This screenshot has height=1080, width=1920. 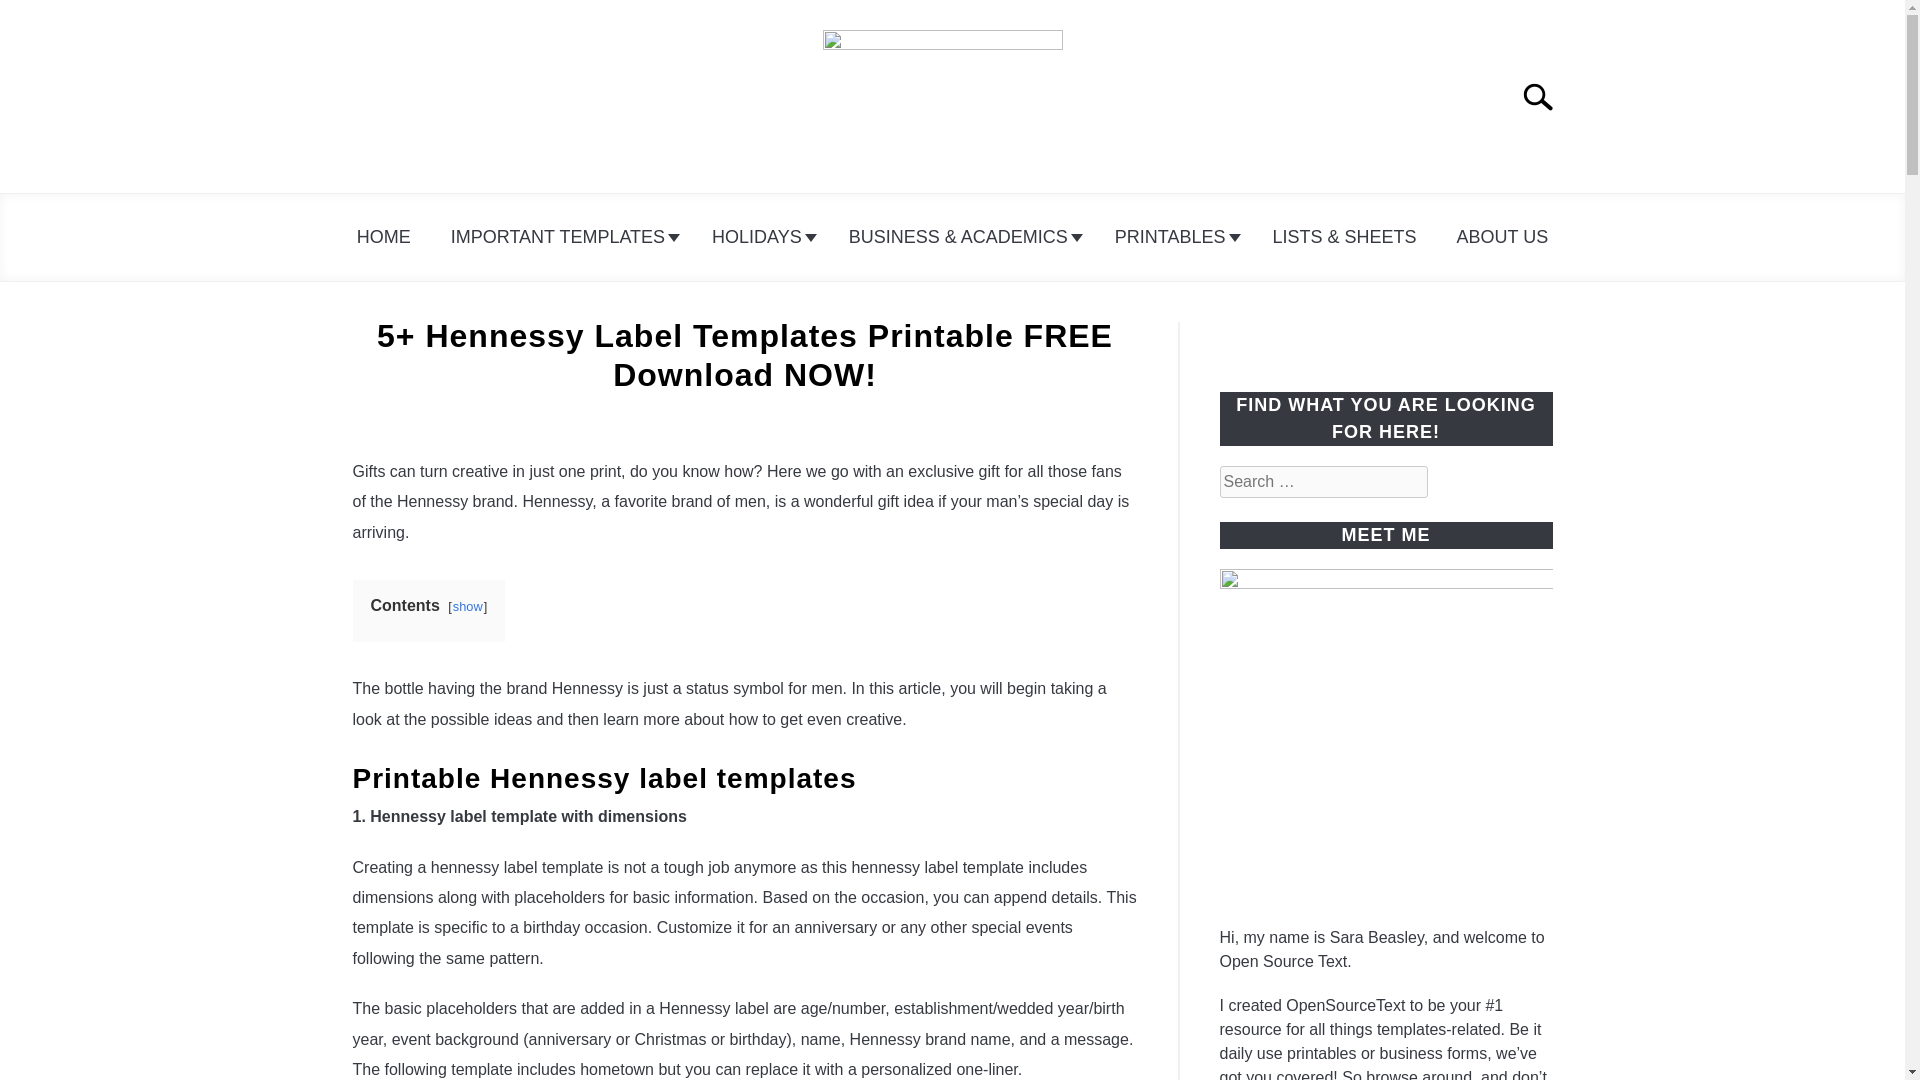 I want to click on PRINTABLES, so click(x=1174, y=237).